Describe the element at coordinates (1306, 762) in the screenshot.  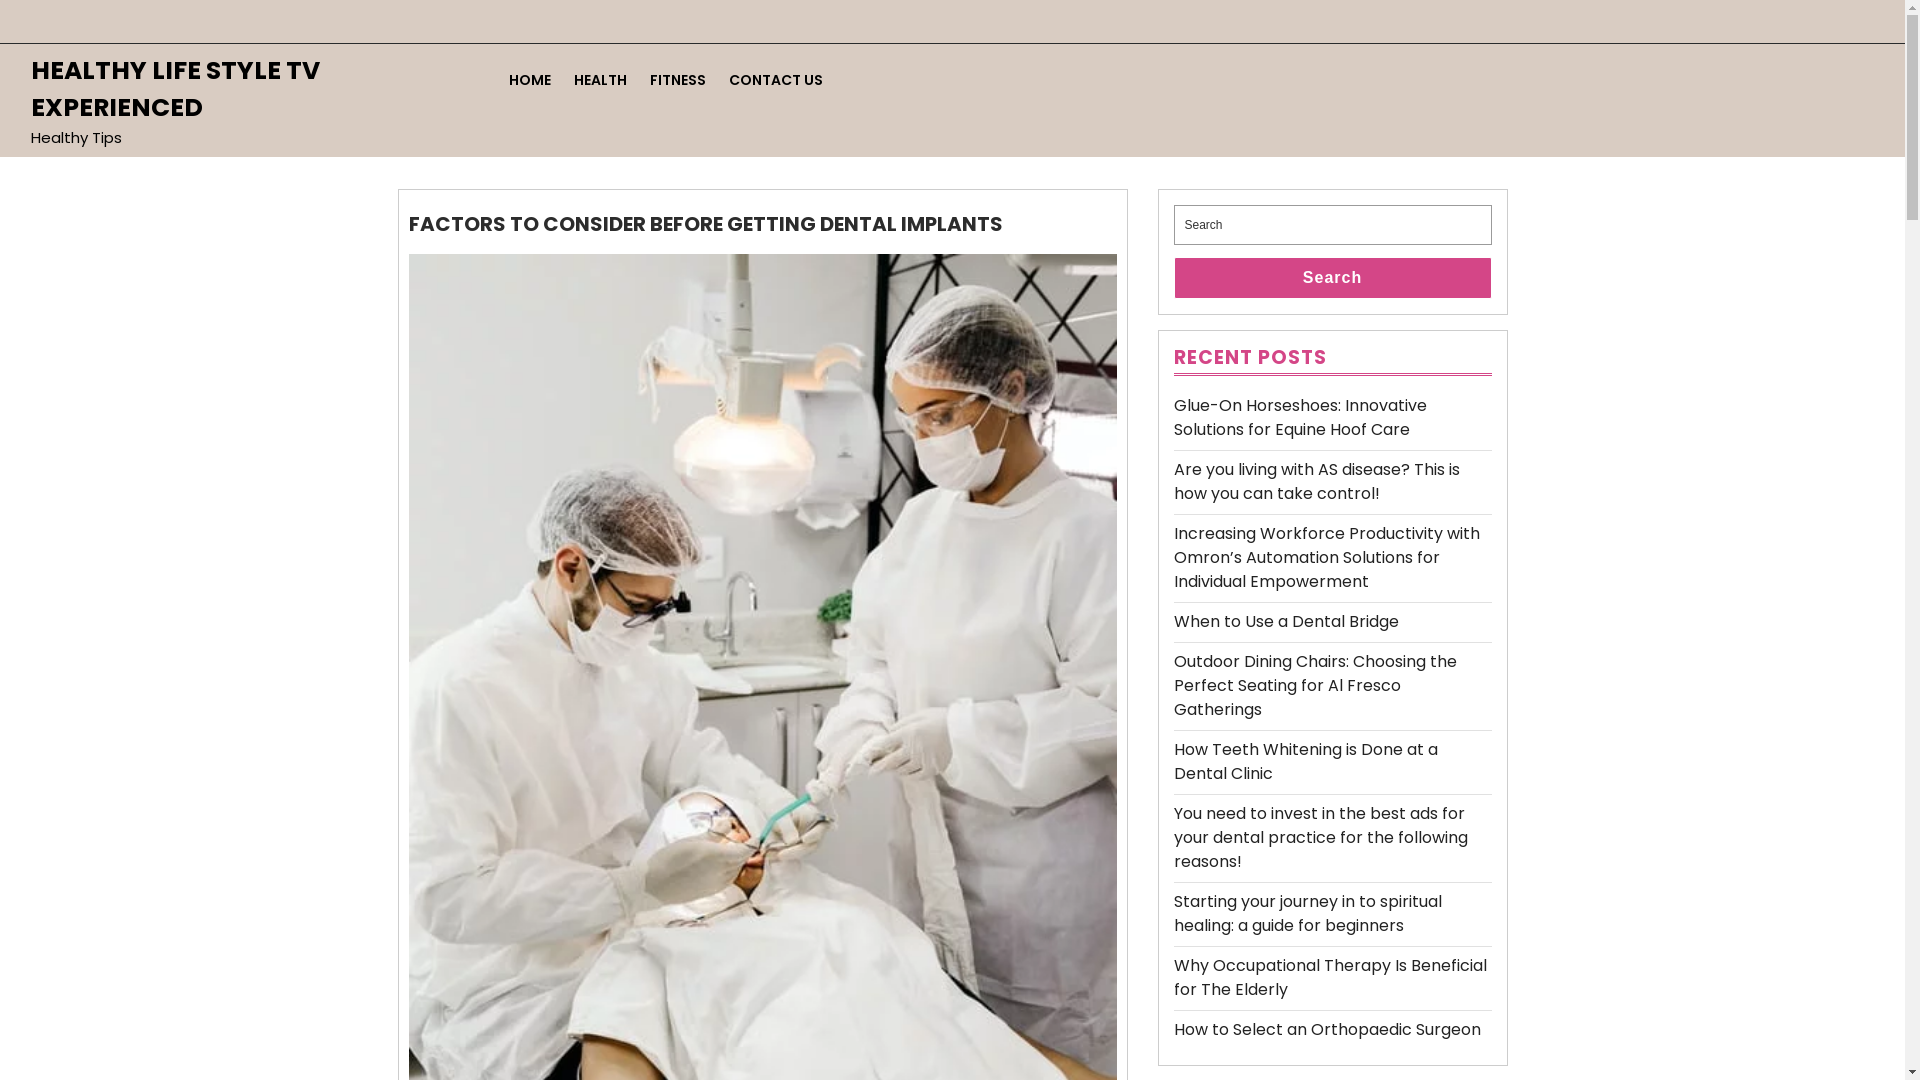
I see `How Teeth Whitening is Done at a Dental Clinic` at that location.